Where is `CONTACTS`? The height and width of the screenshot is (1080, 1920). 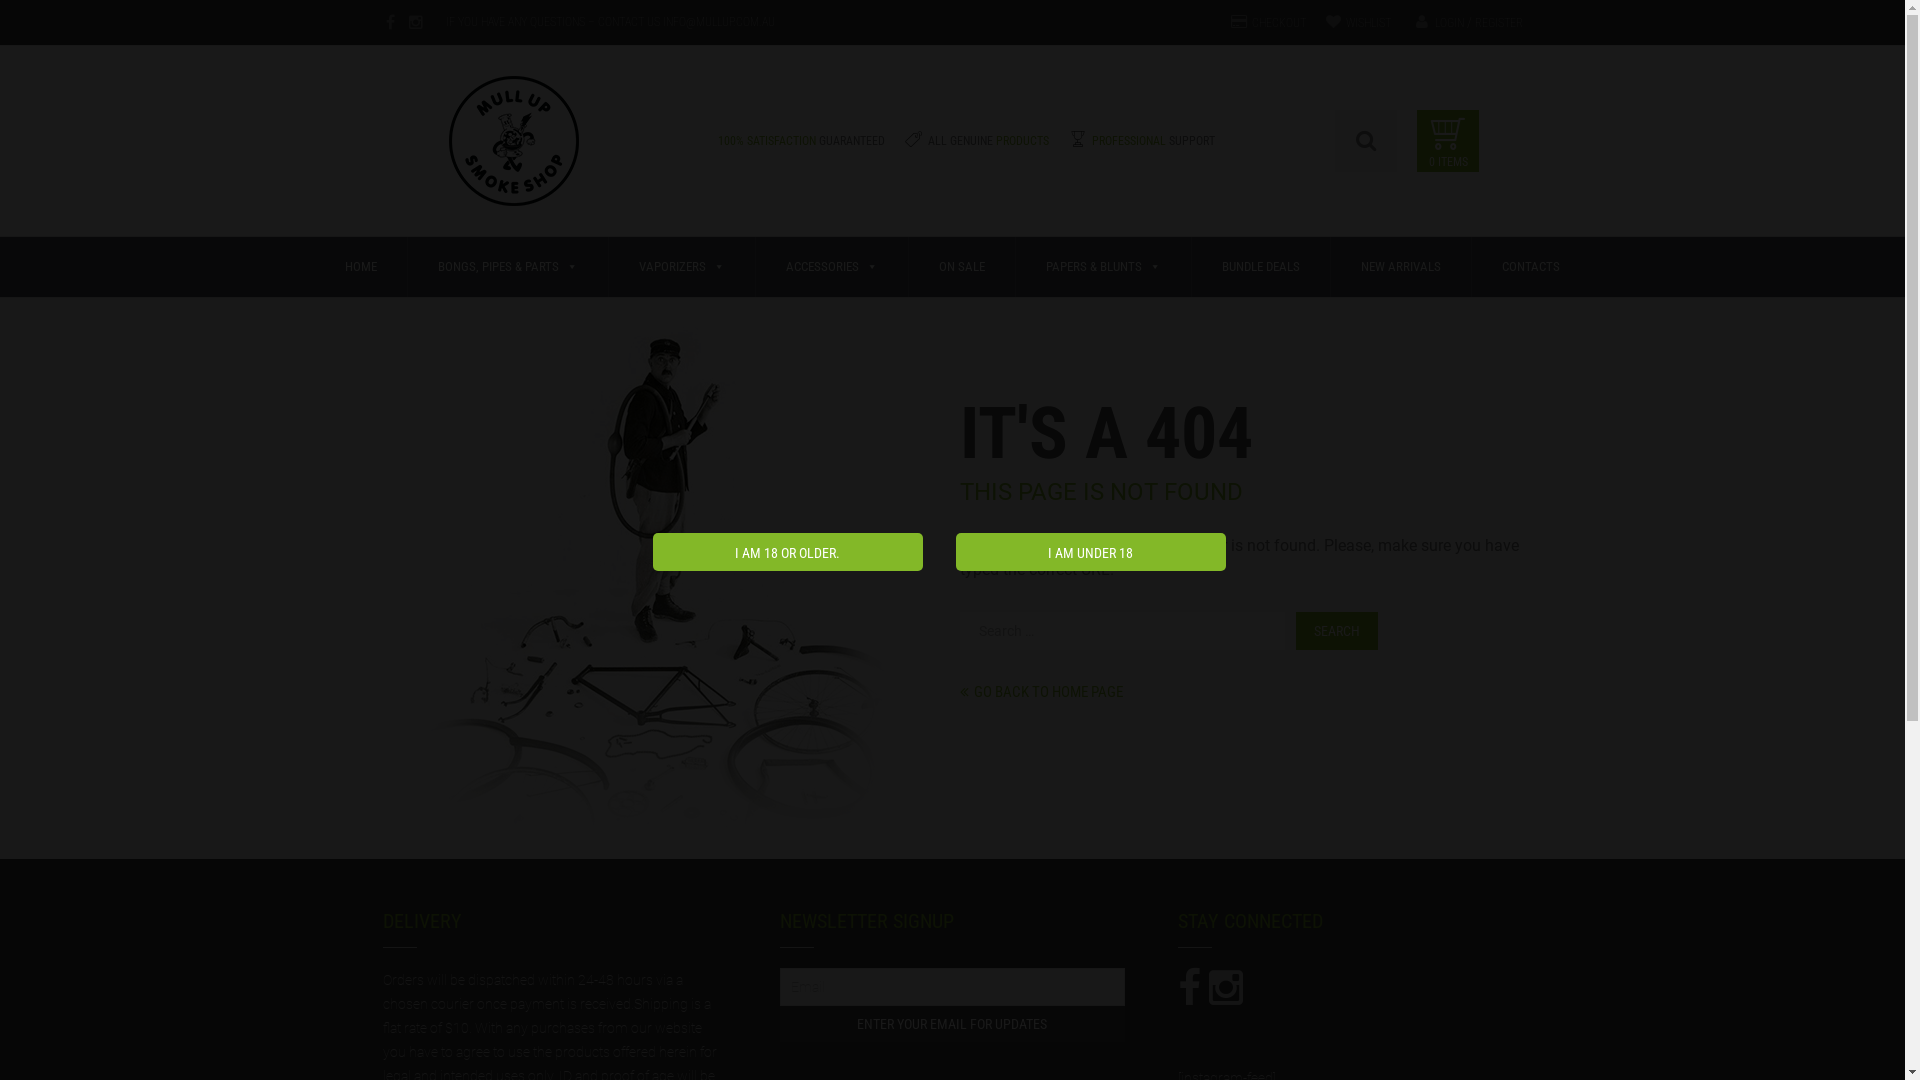
CONTACTS is located at coordinates (1531, 267).